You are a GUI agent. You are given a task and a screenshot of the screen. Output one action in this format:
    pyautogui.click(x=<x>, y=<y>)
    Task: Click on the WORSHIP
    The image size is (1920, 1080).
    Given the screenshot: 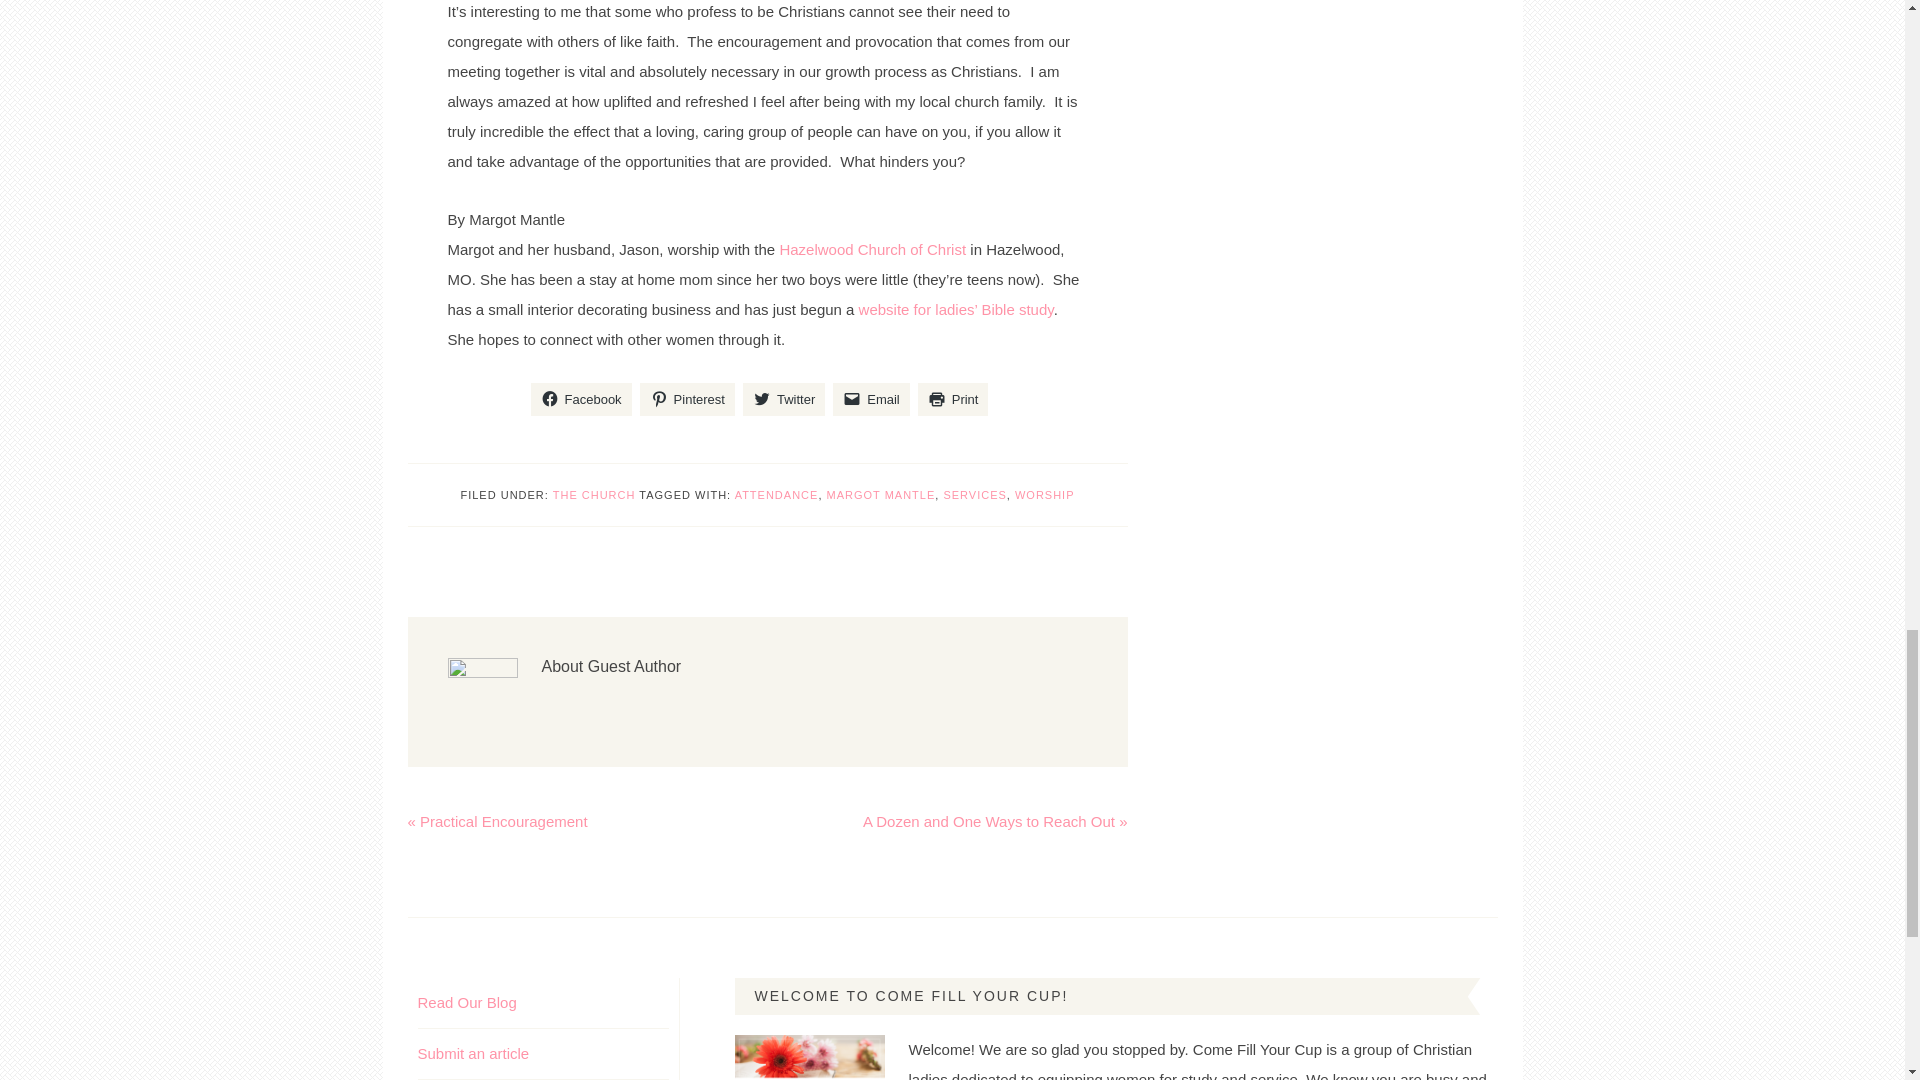 What is the action you would take?
    pyautogui.click(x=1045, y=495)
    